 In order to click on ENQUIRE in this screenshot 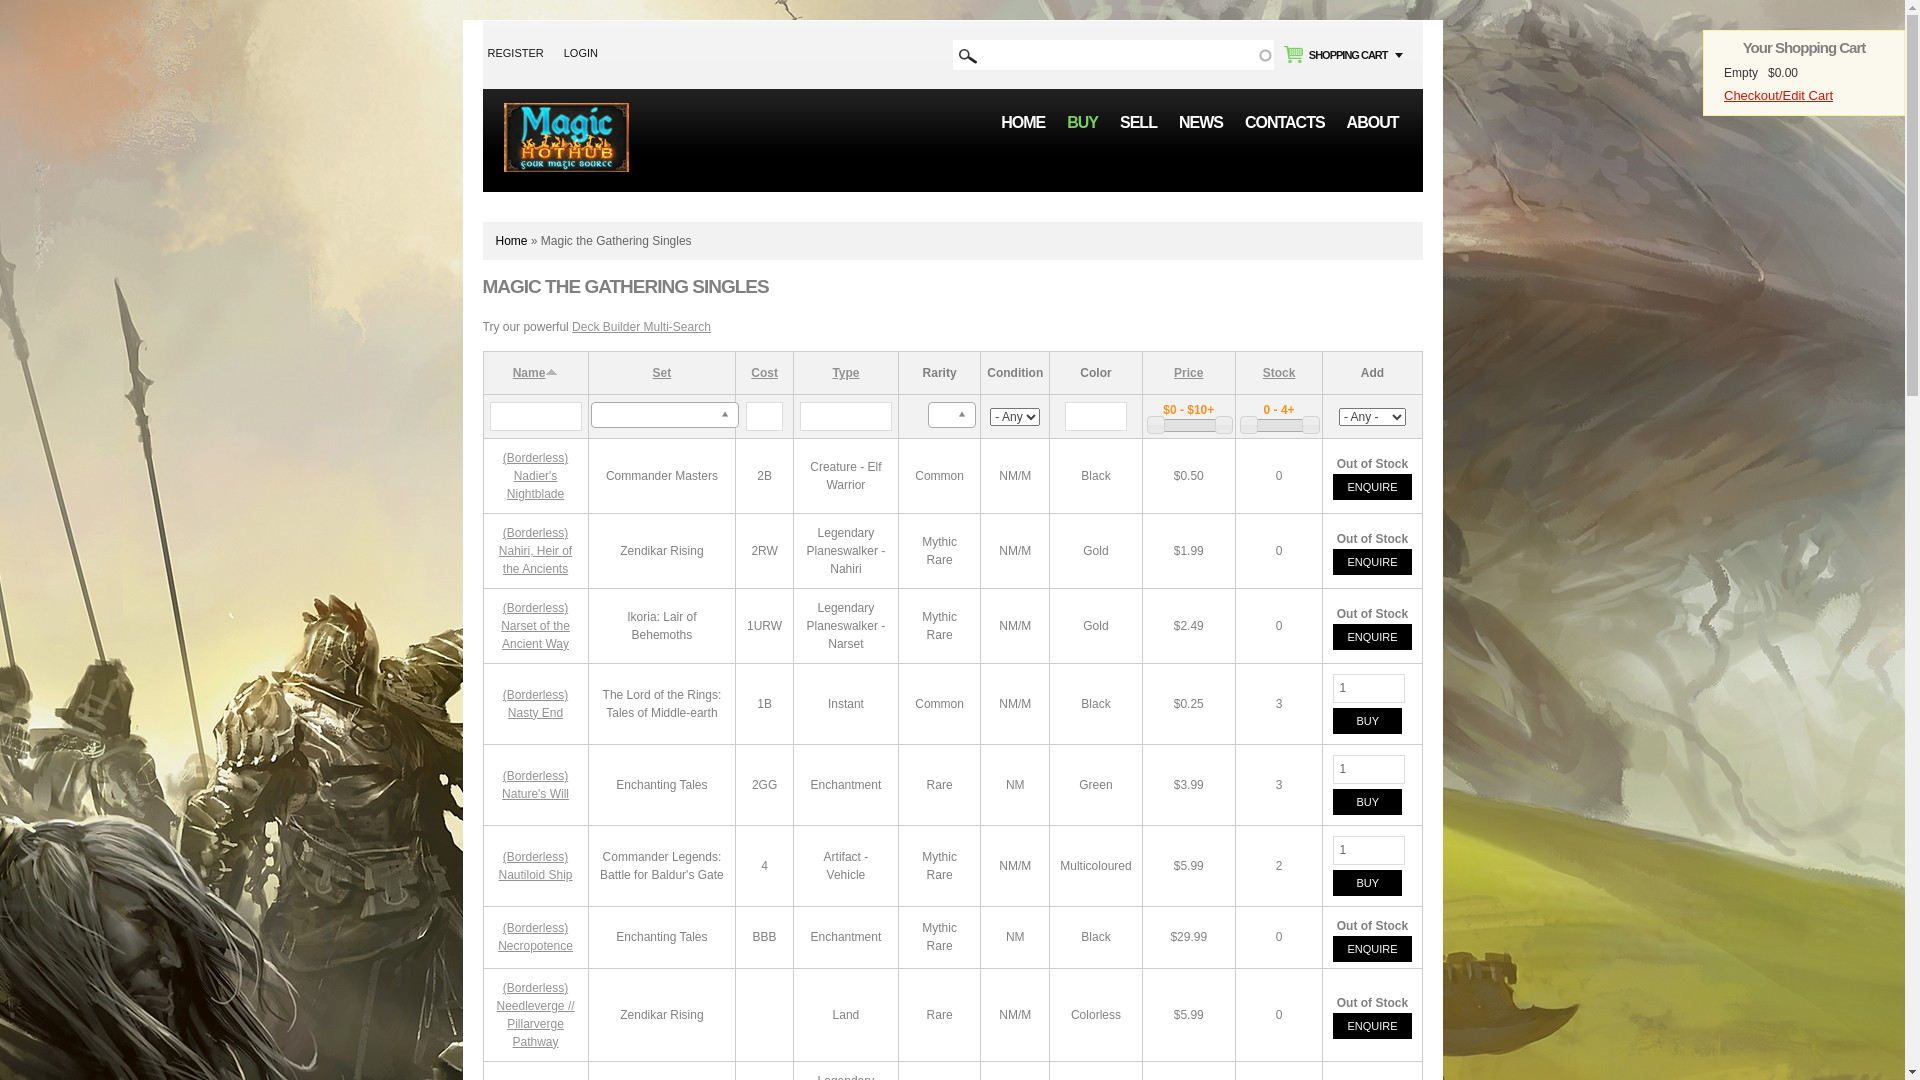, I will do `click(1372, 636)`.